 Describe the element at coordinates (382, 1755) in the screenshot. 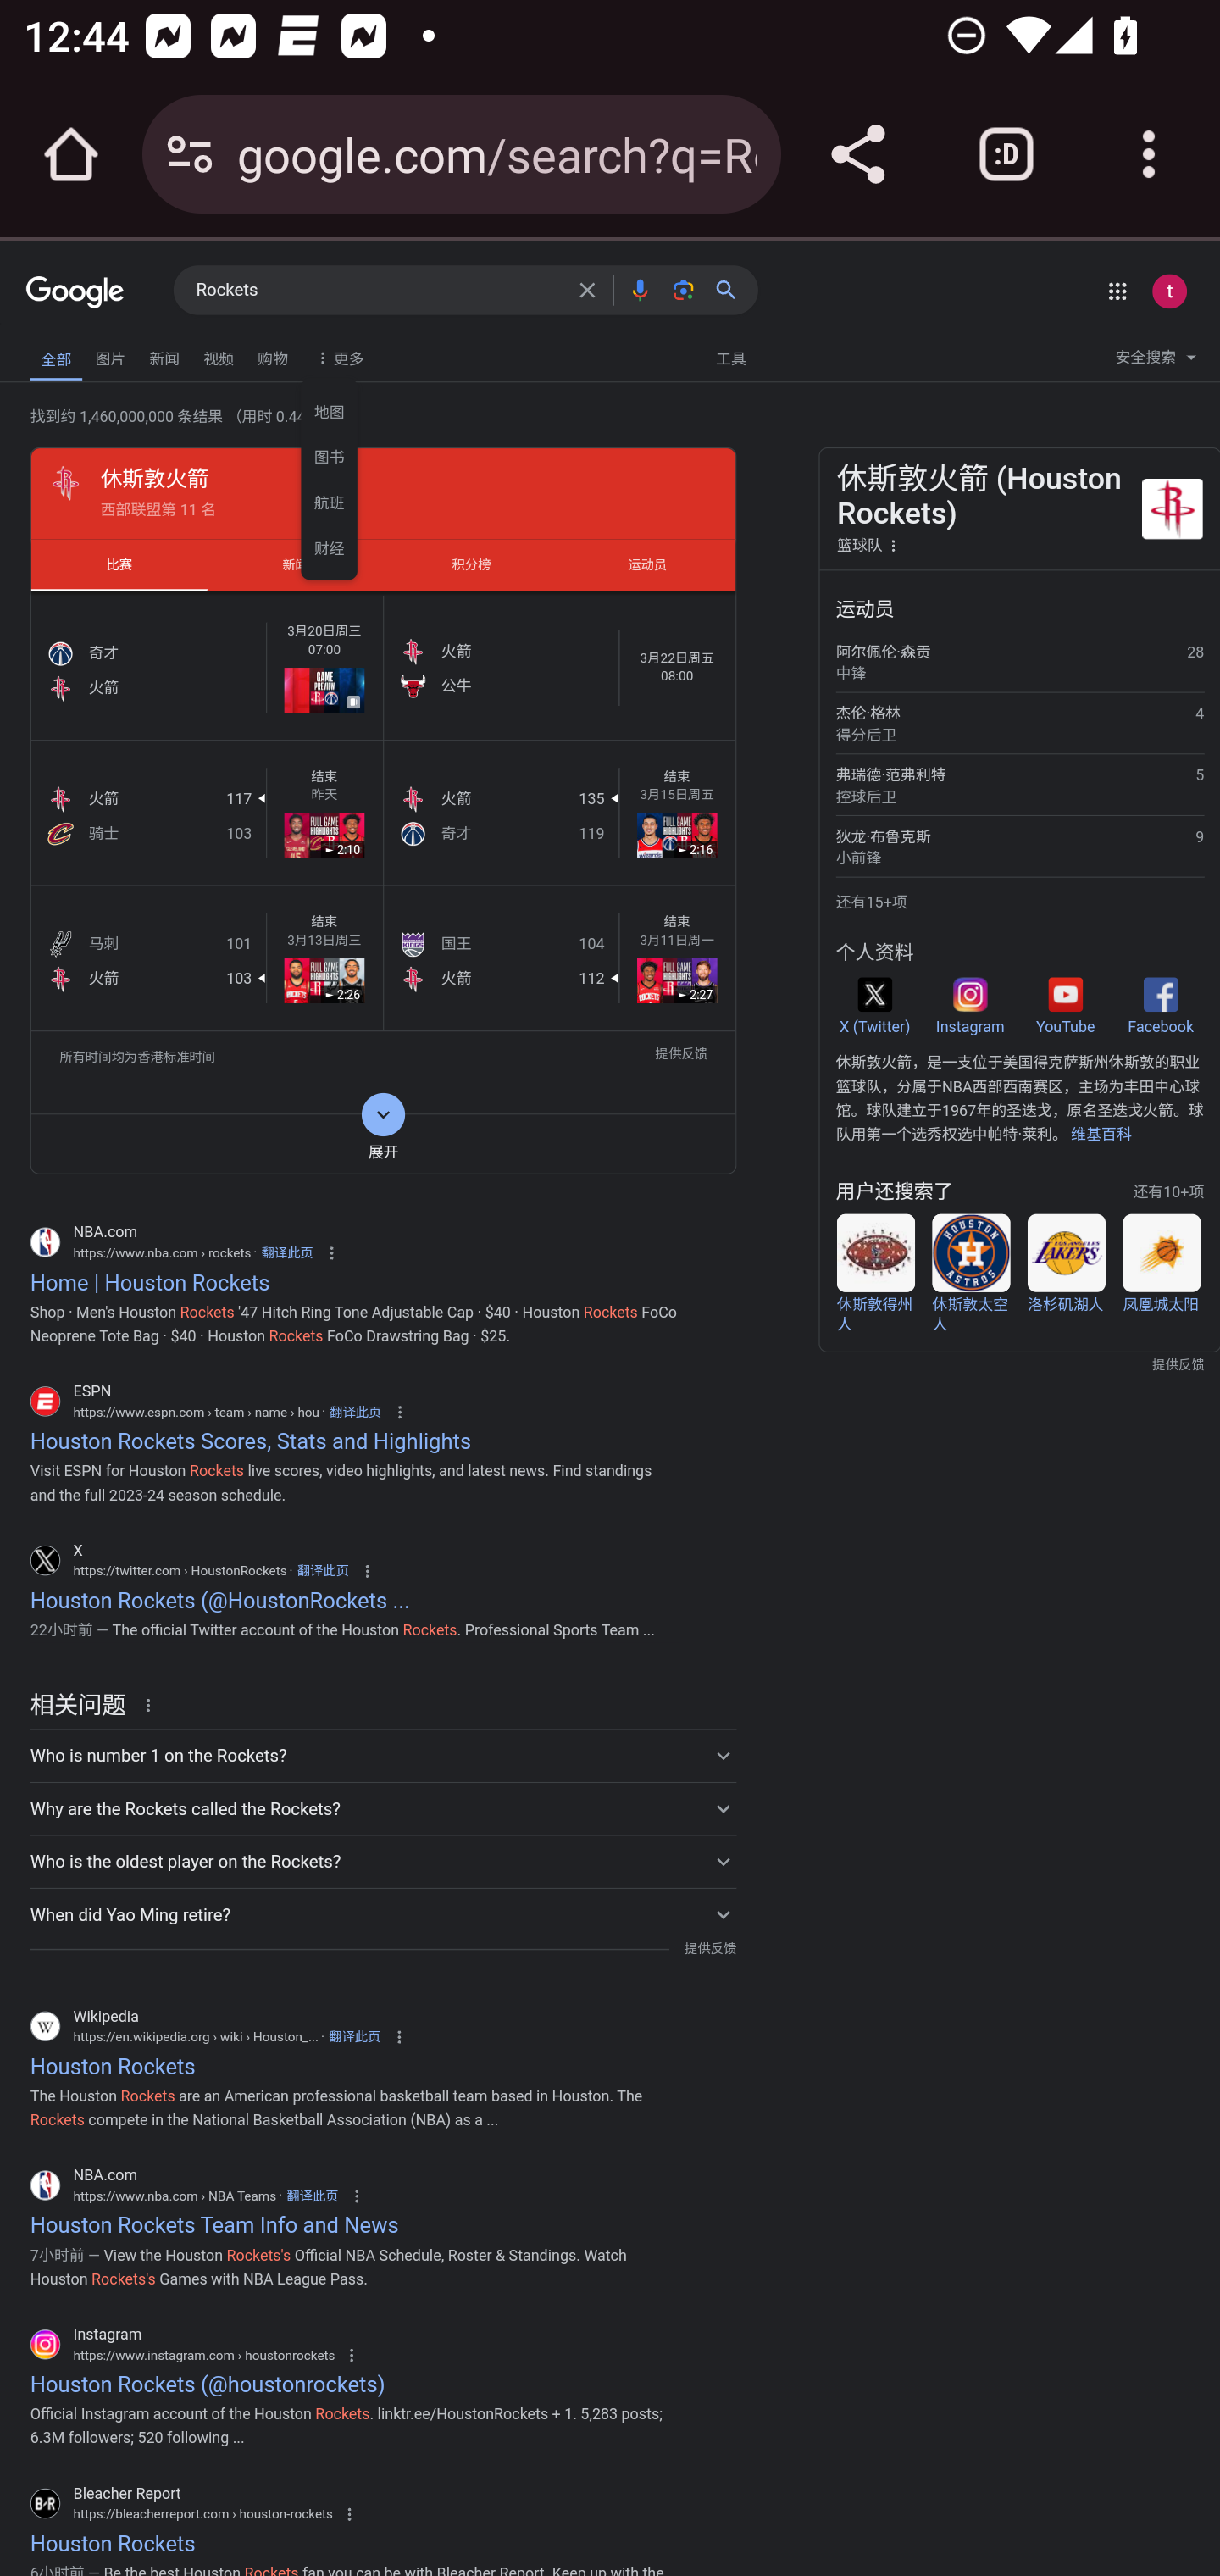

I see `Who is number 1 on the Rockets?` at that location.